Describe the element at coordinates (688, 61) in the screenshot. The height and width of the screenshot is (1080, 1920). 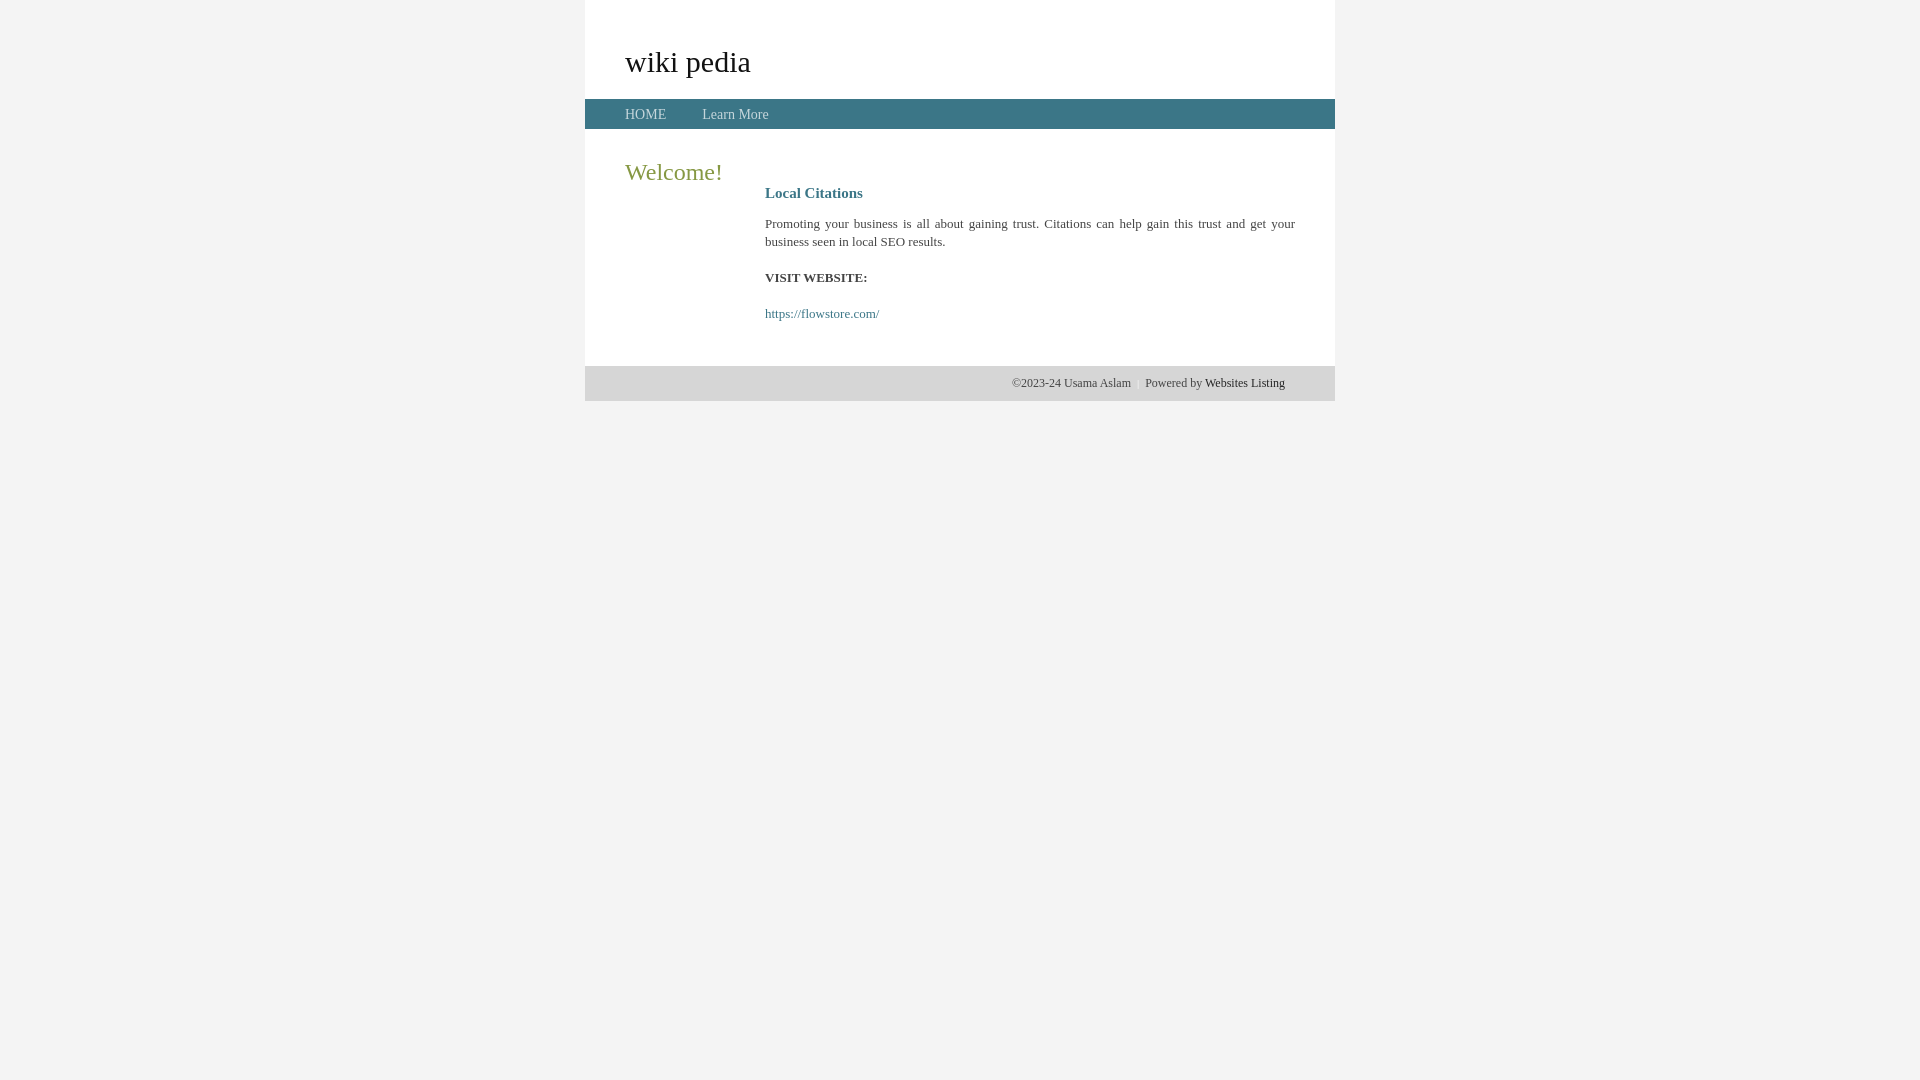
I see `wiki pedia` at that location.